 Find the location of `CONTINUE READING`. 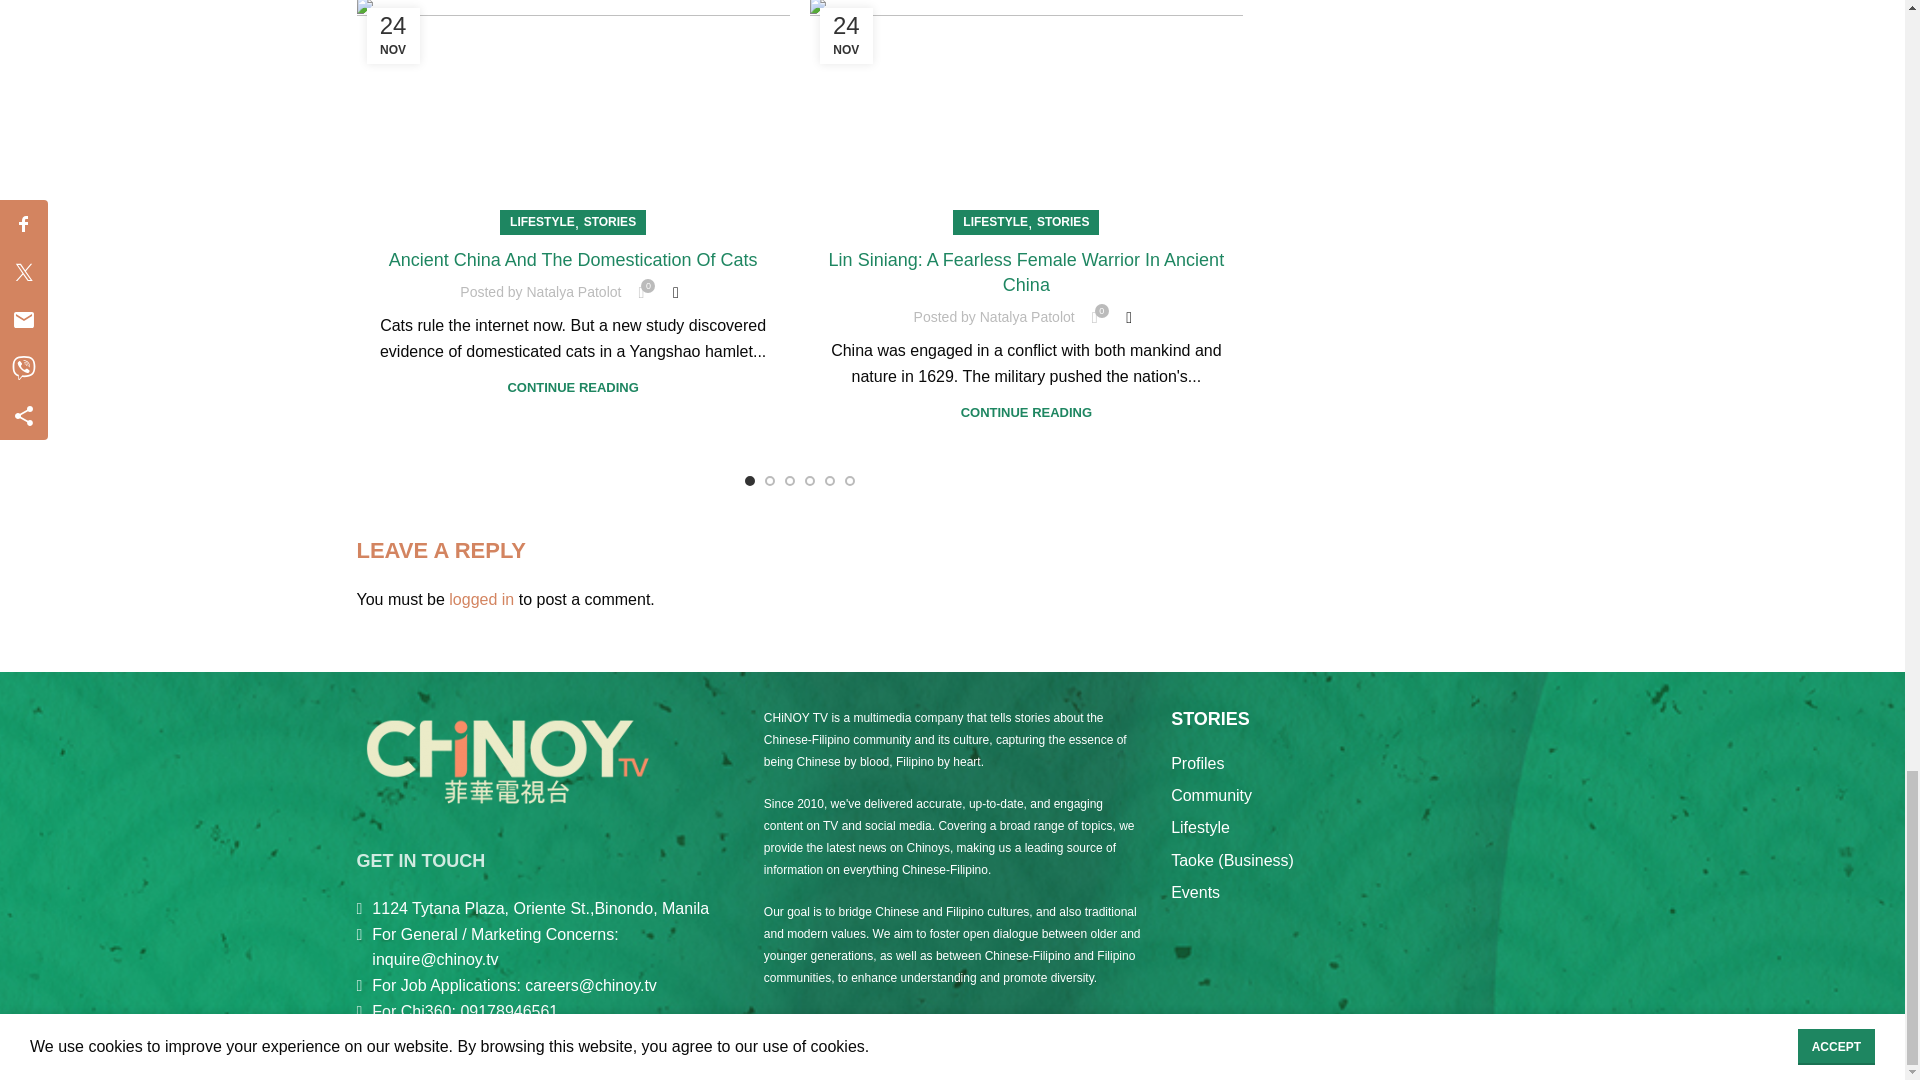

CONTINUE READING is located at coordinates (572, 388).